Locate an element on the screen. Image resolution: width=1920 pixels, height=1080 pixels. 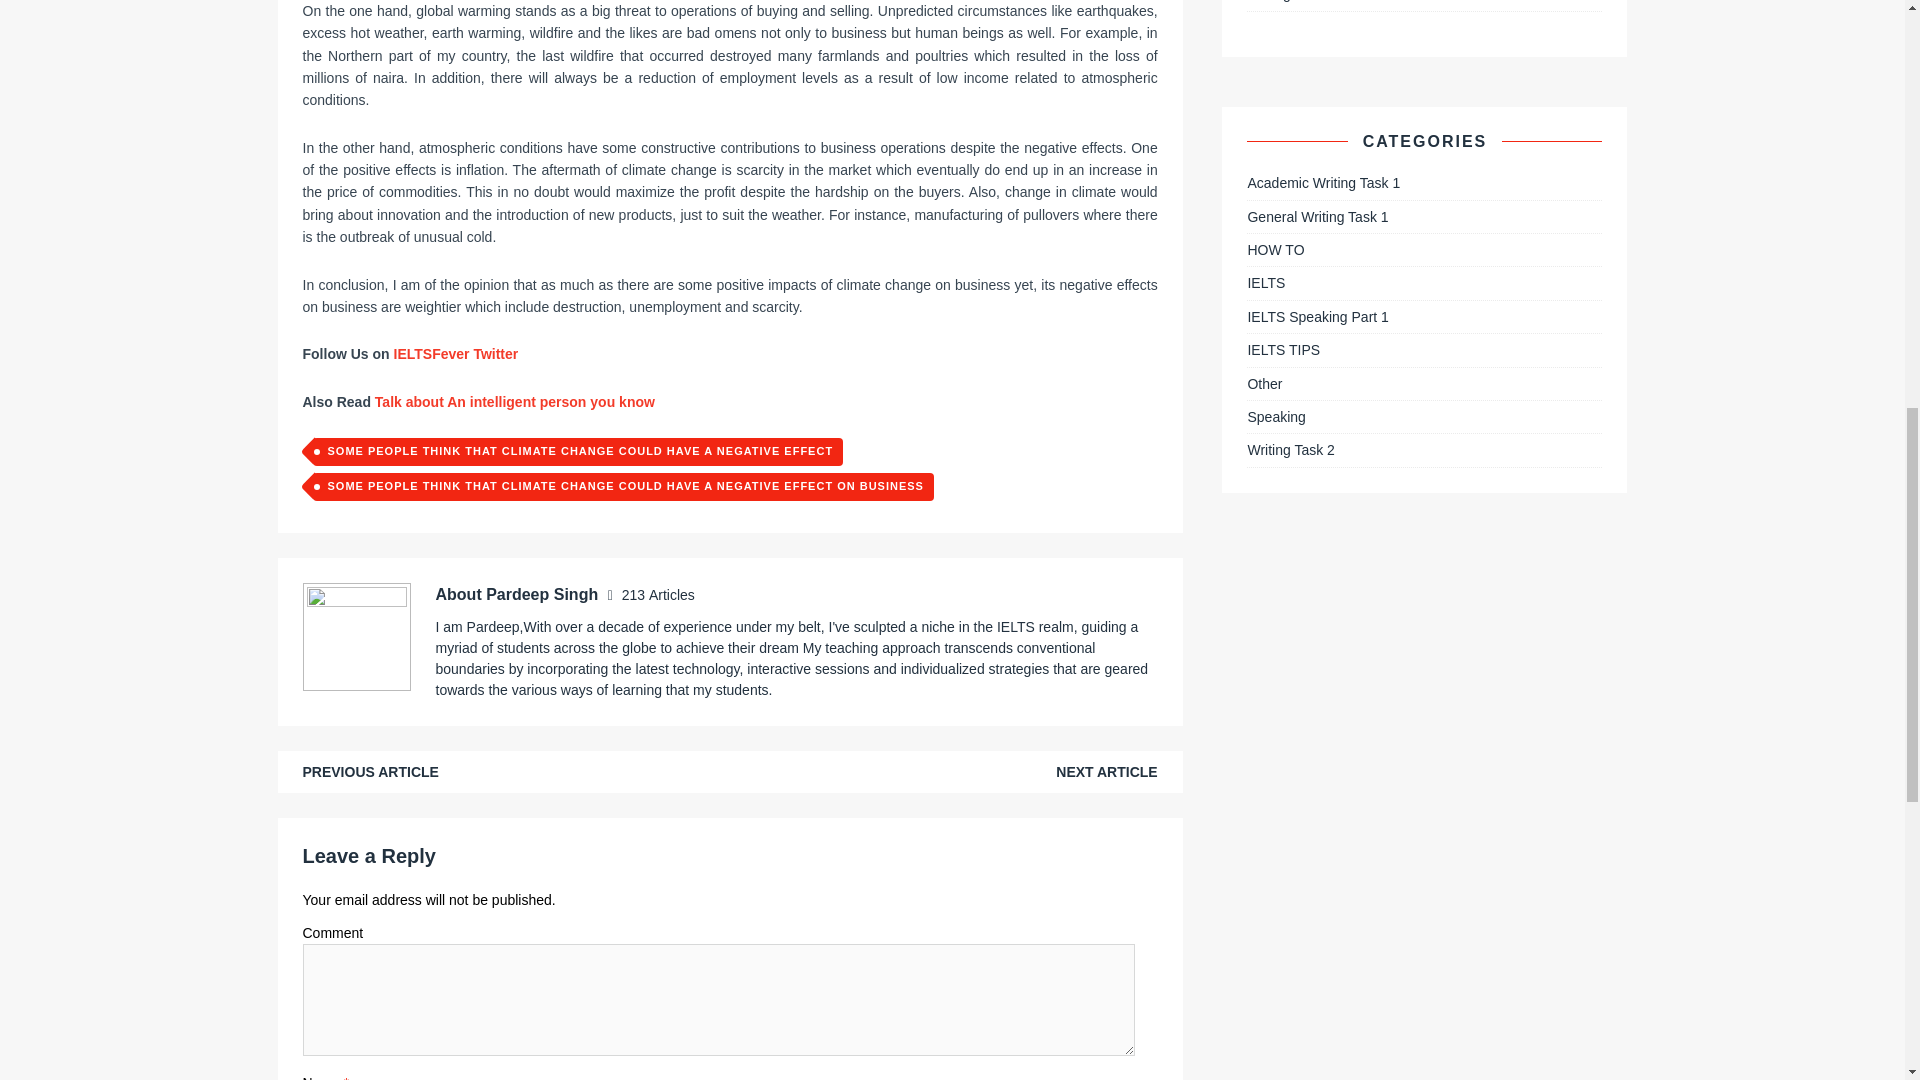
213 Articles is located at coordinates (658, 594).